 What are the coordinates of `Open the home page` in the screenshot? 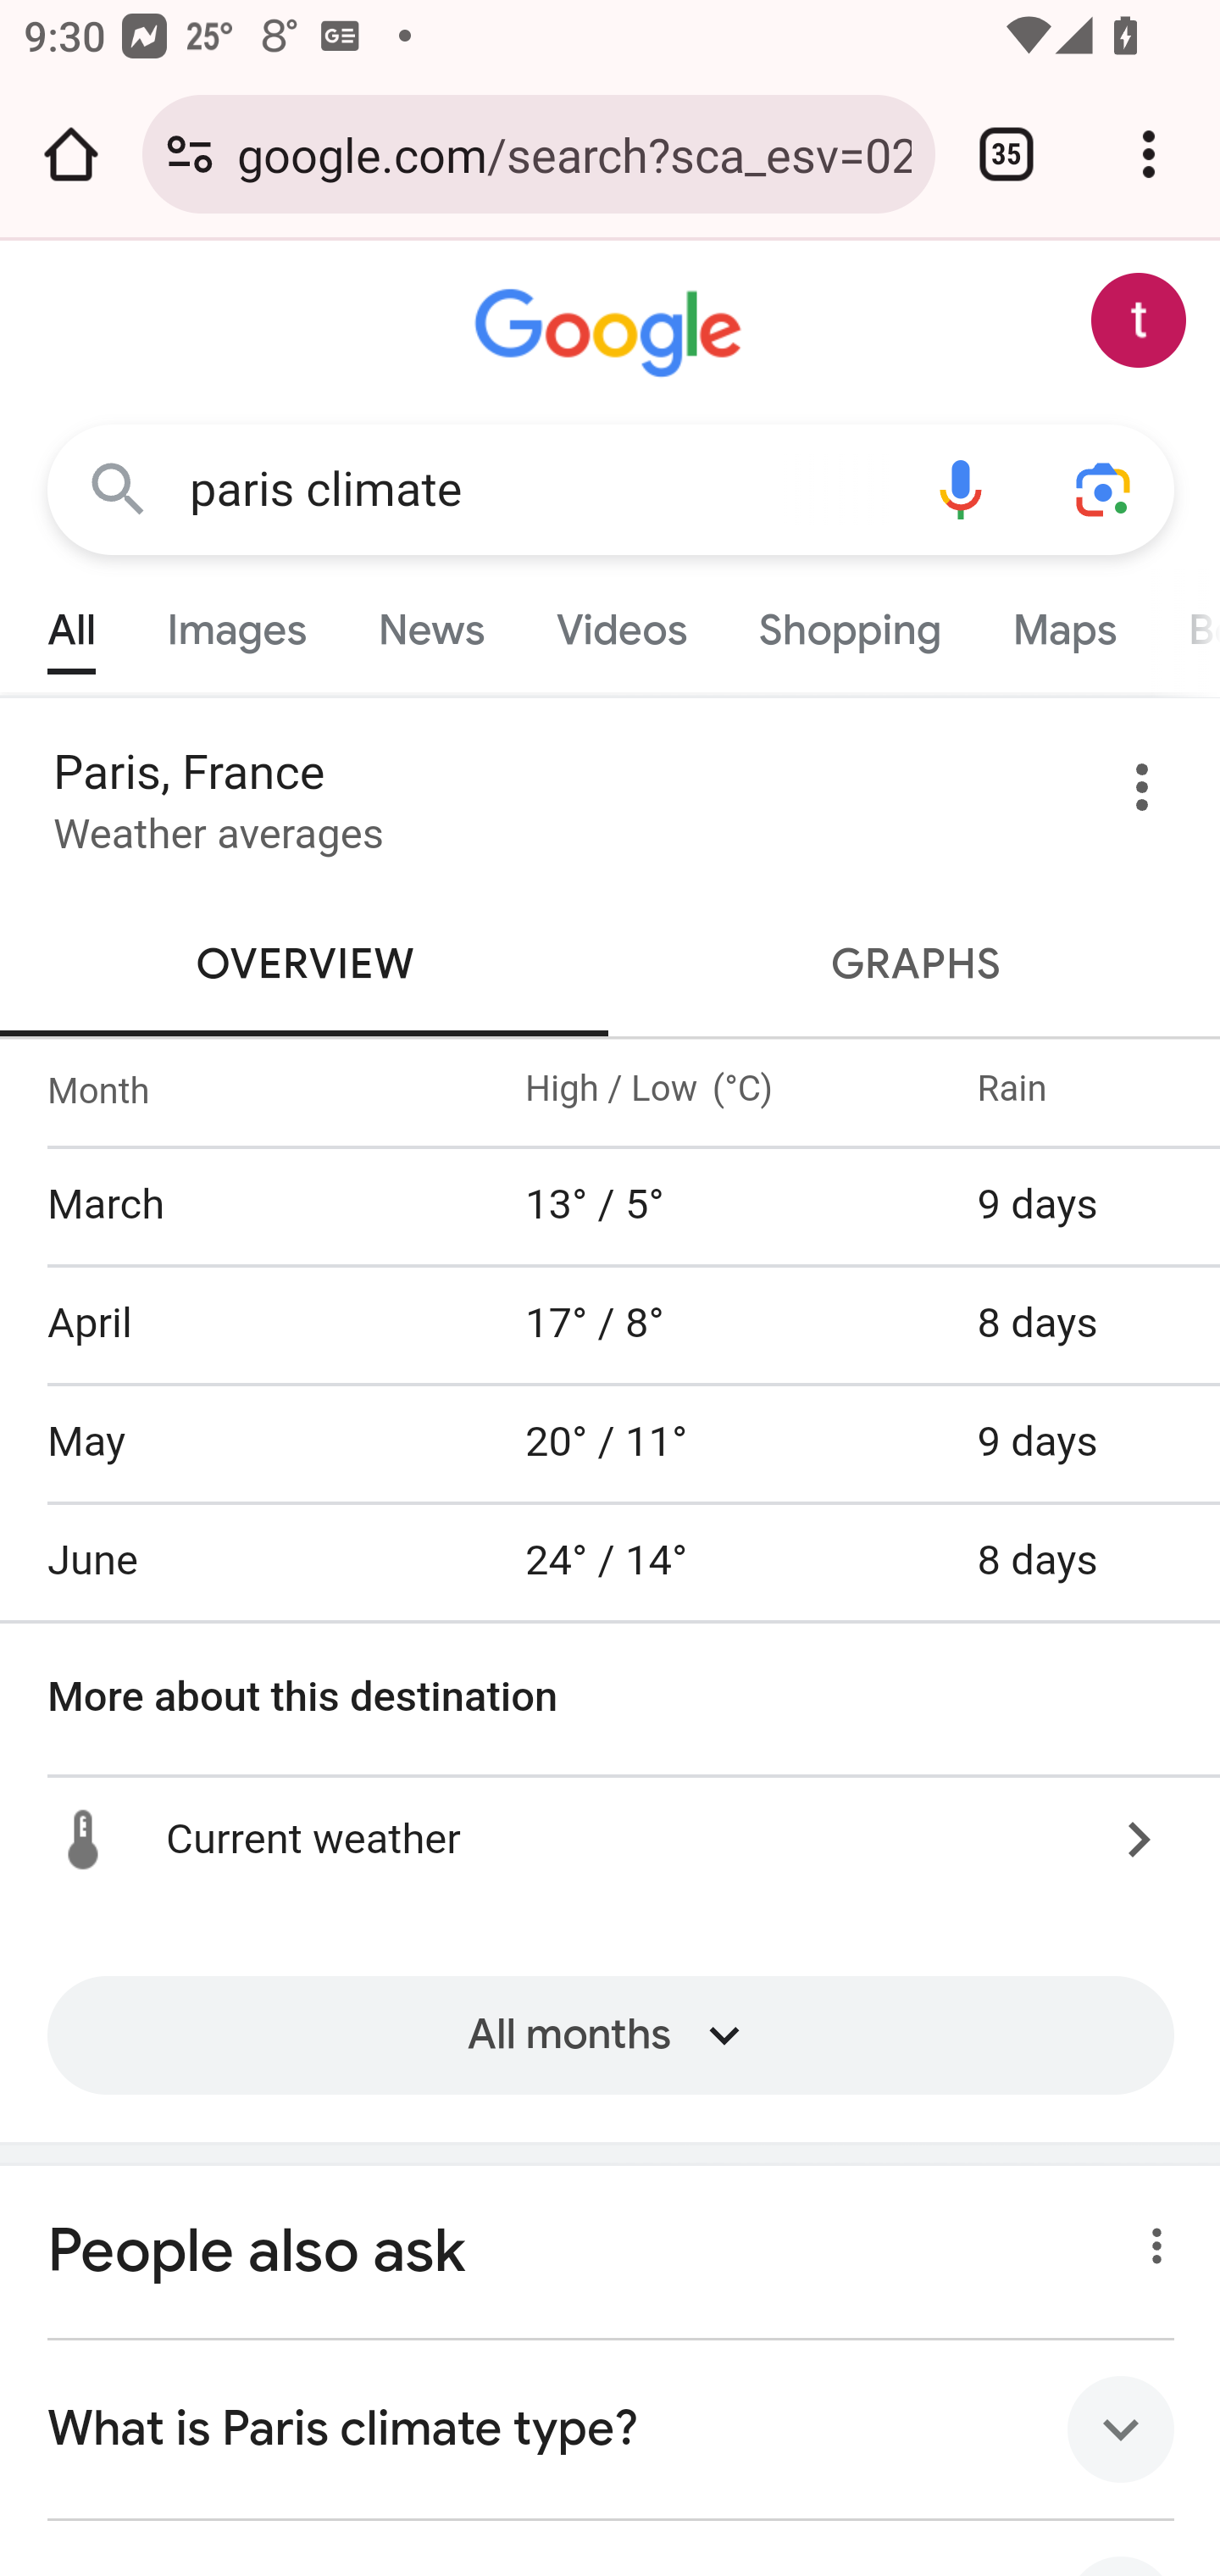 It's located at (71, 154).